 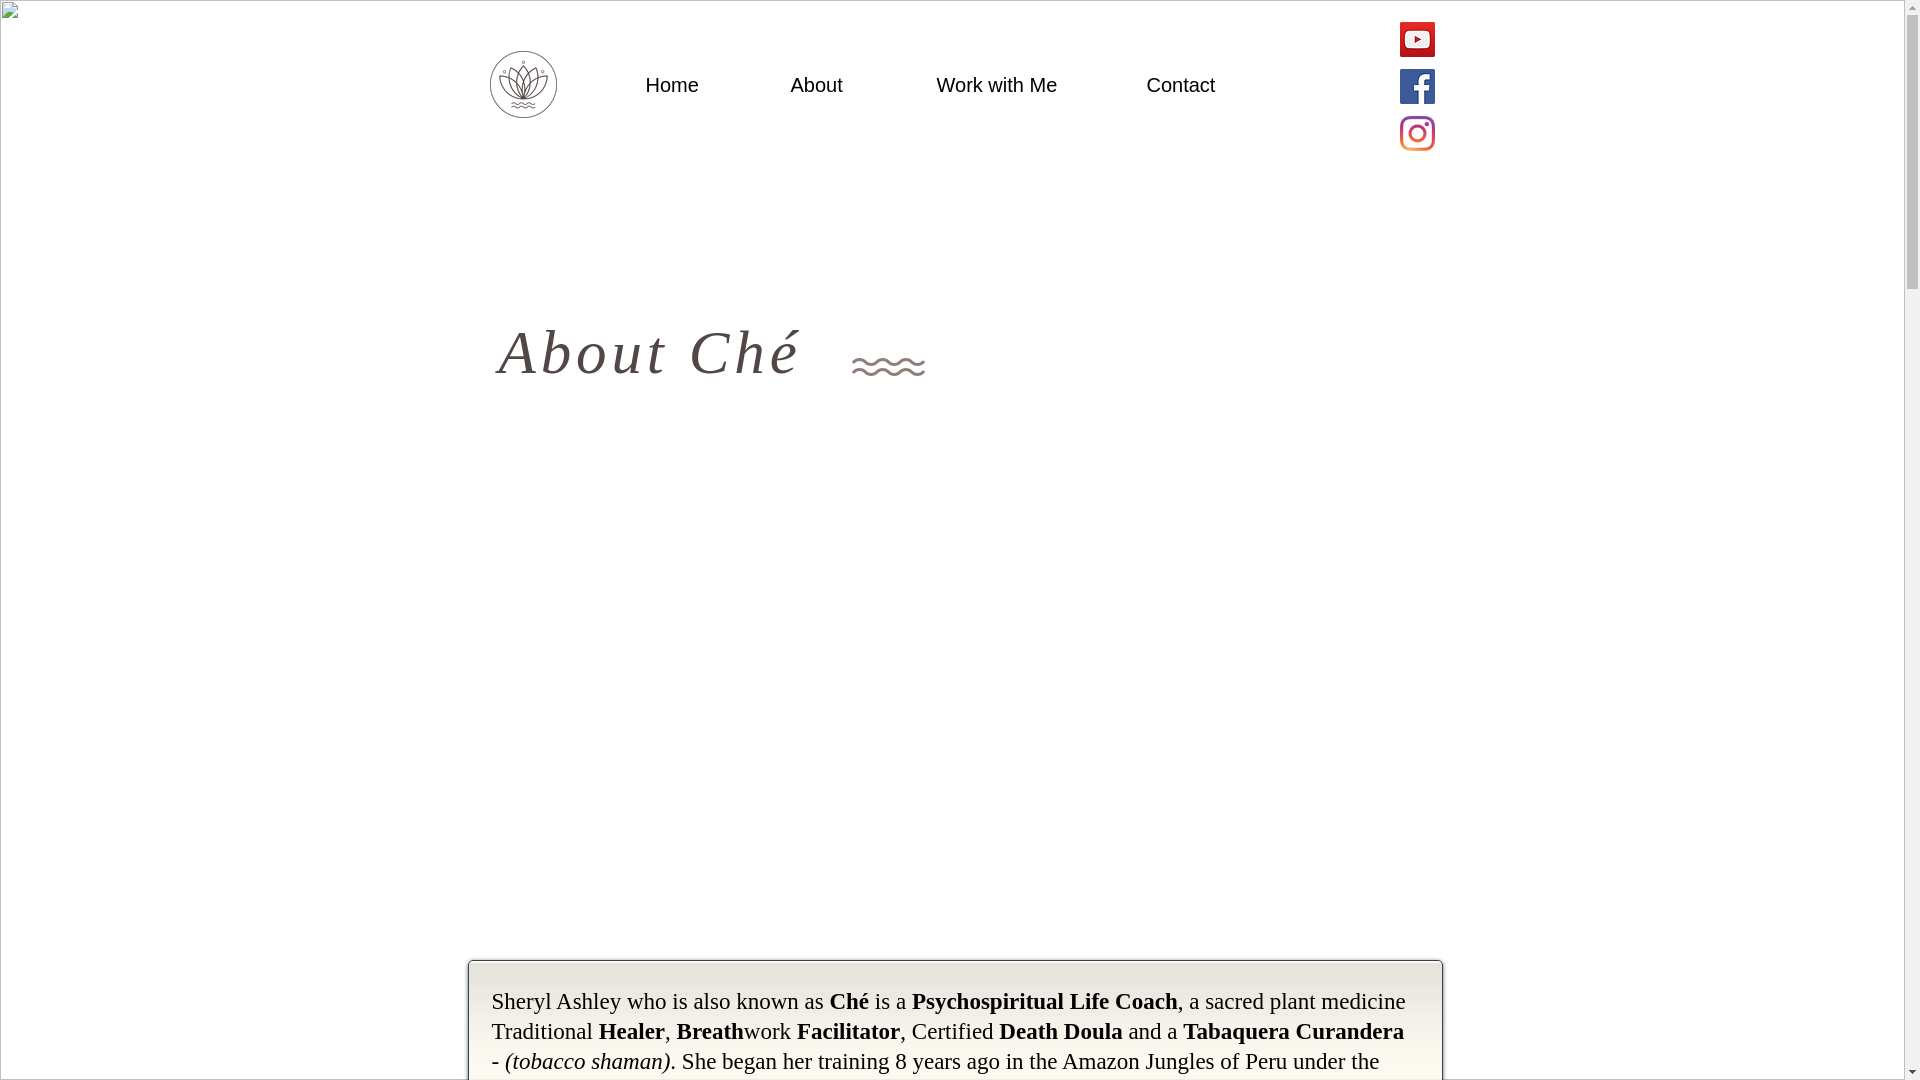 I want to click on Home, so click(x=702, y=86).